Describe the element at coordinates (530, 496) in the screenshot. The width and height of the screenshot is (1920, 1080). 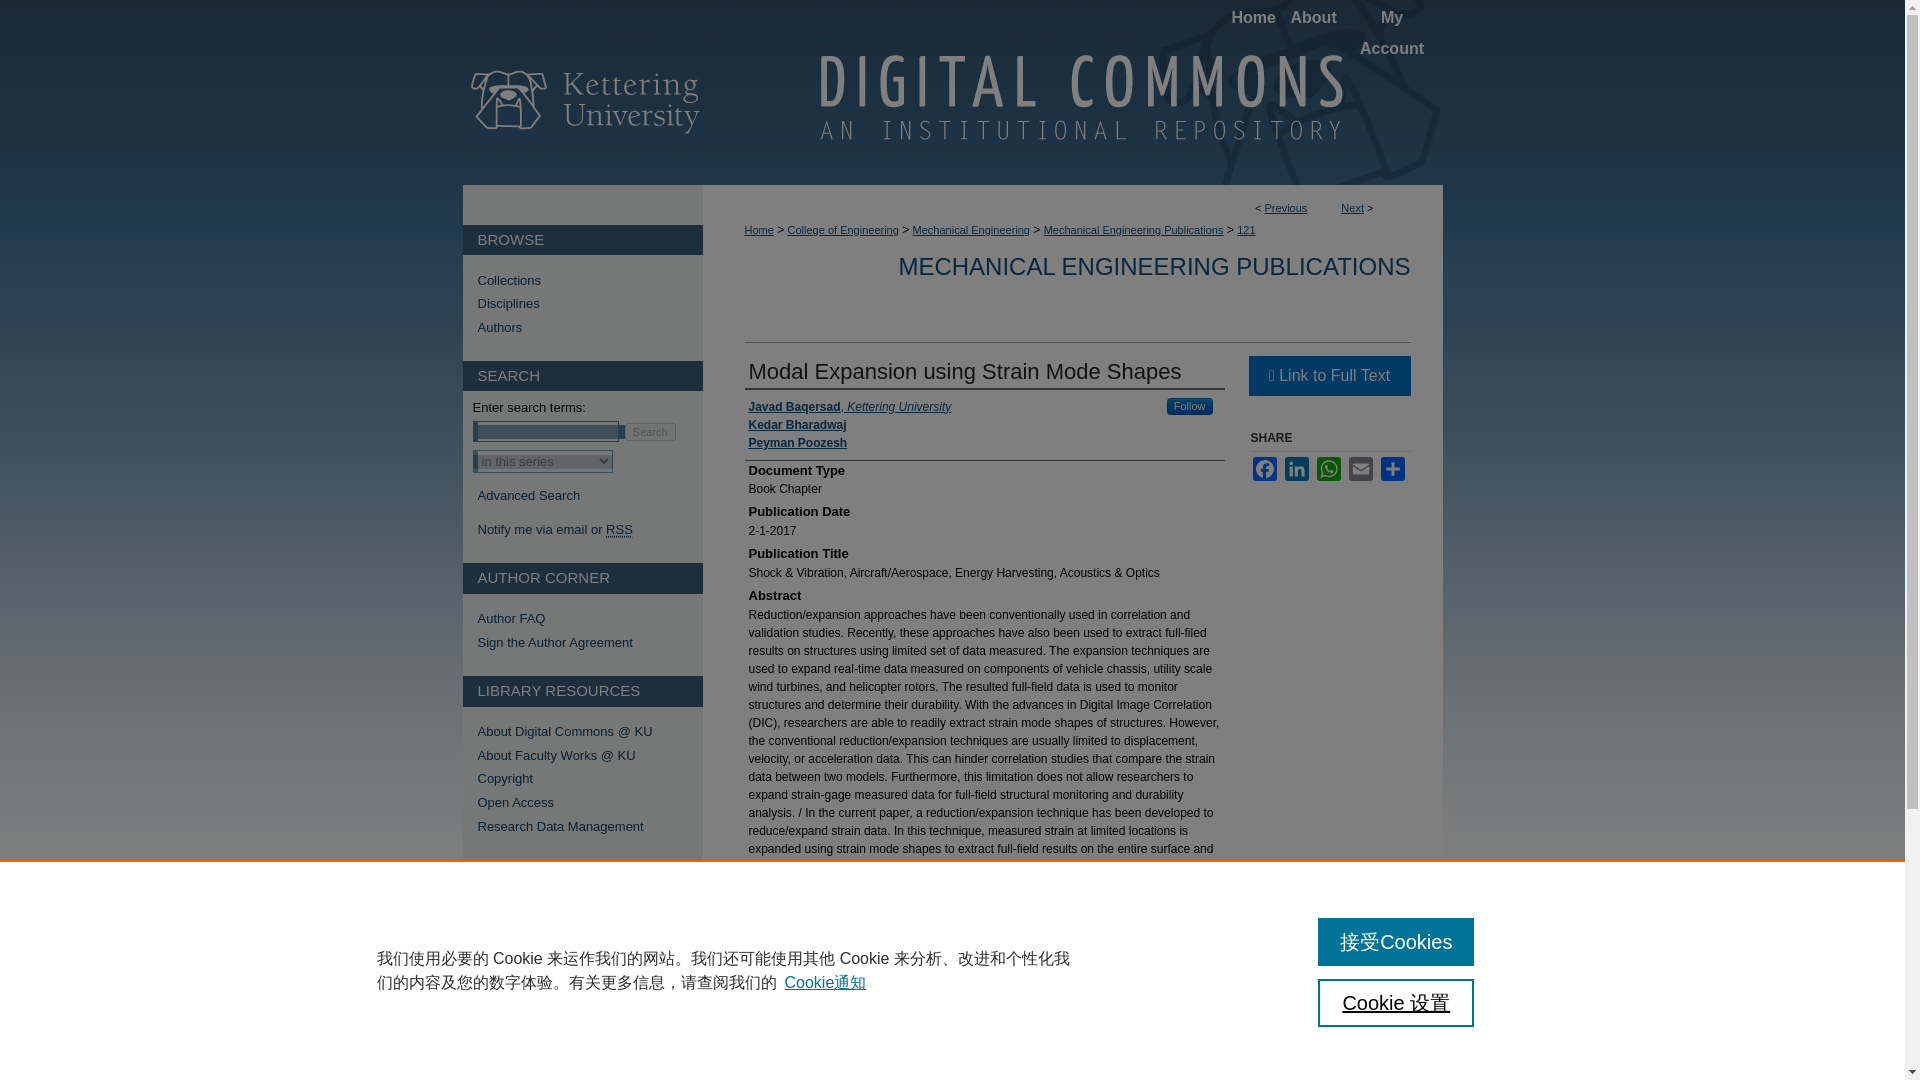
I see `Advanced Search` at that location.